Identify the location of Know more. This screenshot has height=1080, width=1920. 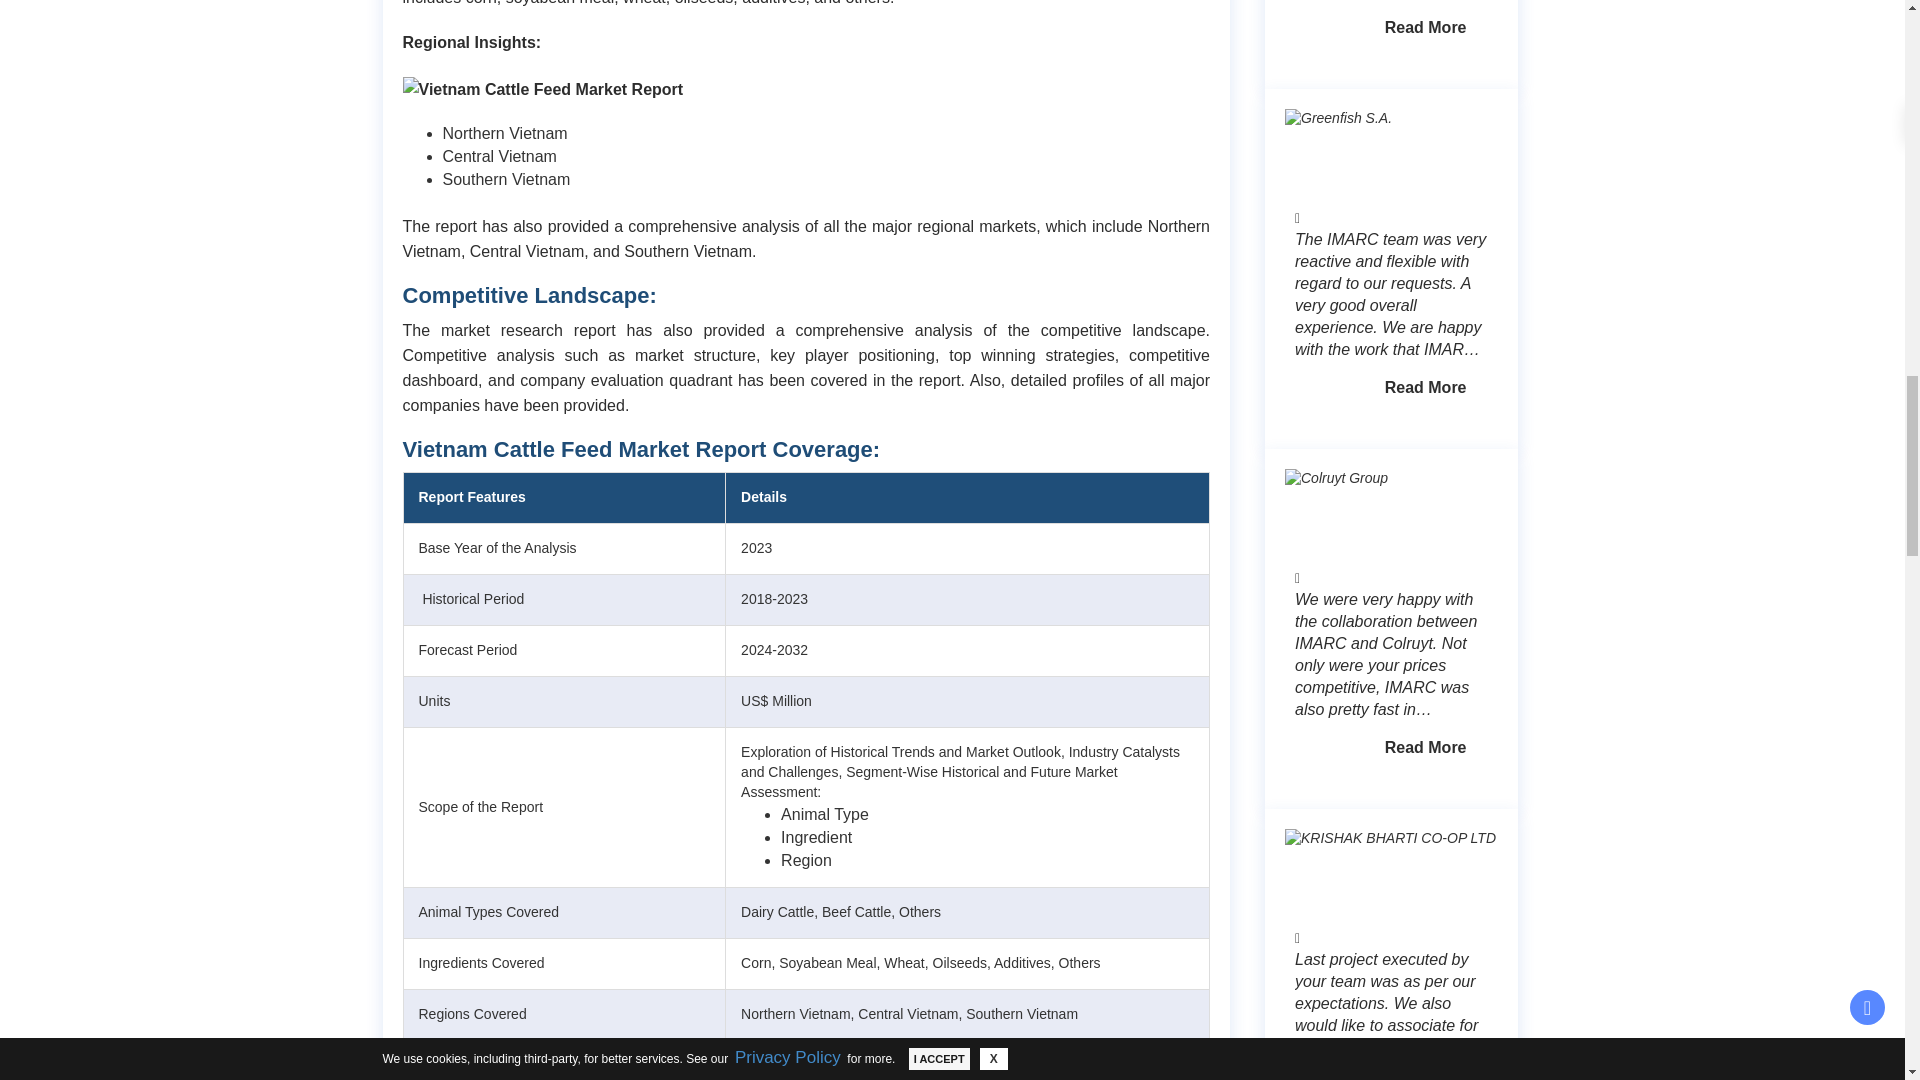
(1426, 28).